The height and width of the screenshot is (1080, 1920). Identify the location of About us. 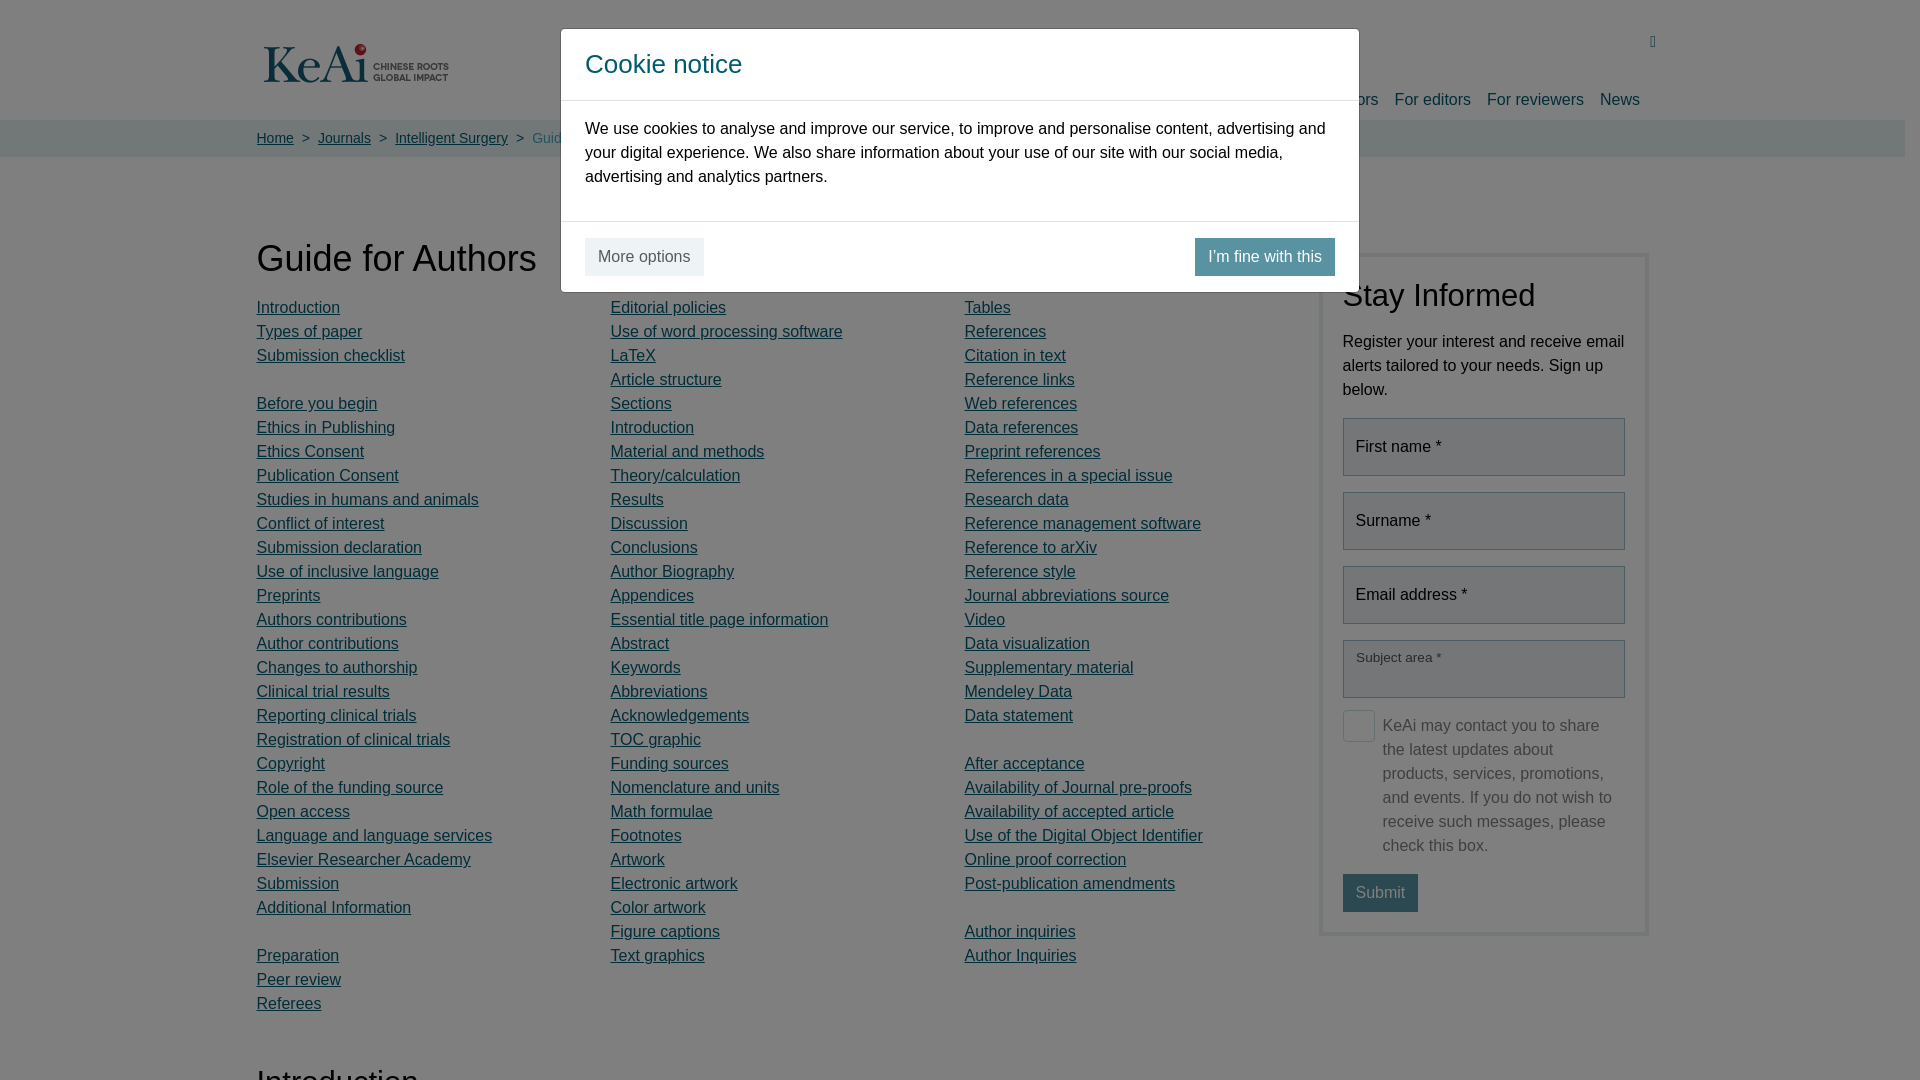
(1032, 96).